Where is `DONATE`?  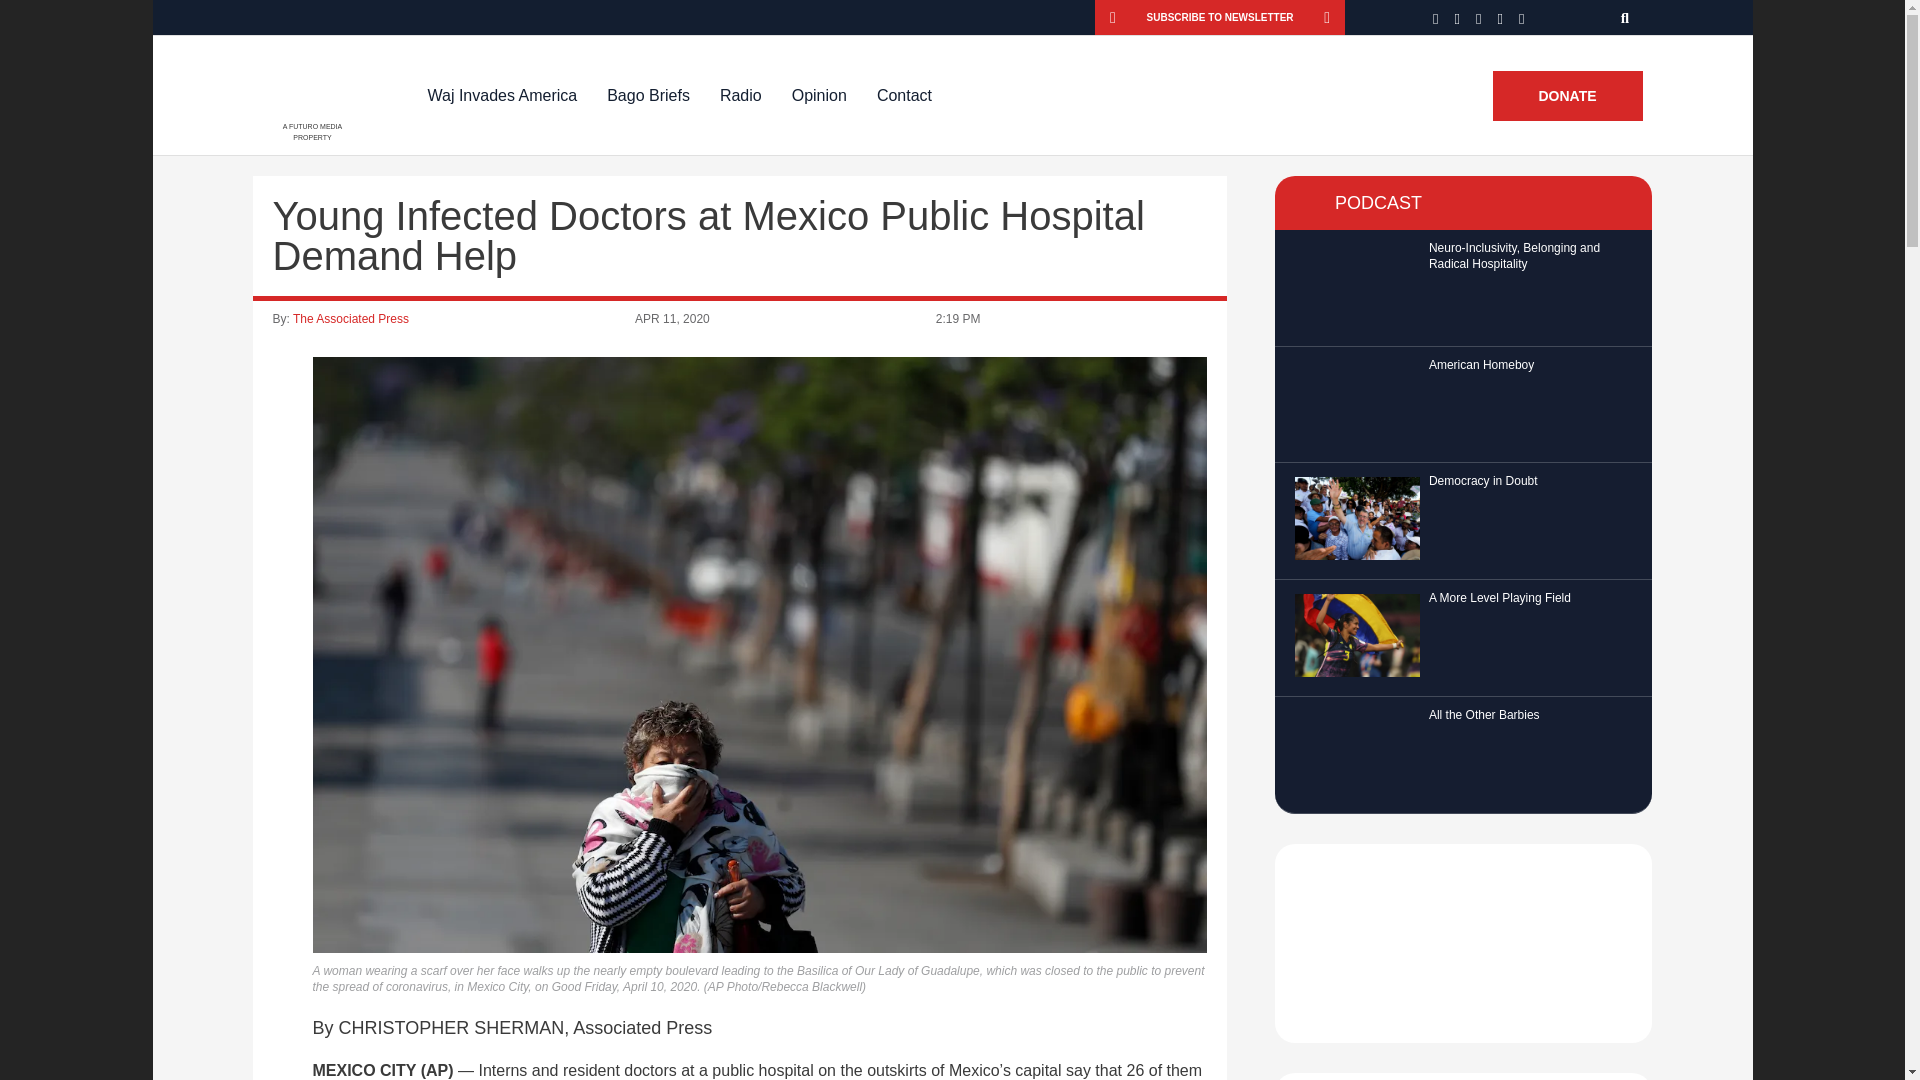
DONATE is located at coordinates (1566, 96).